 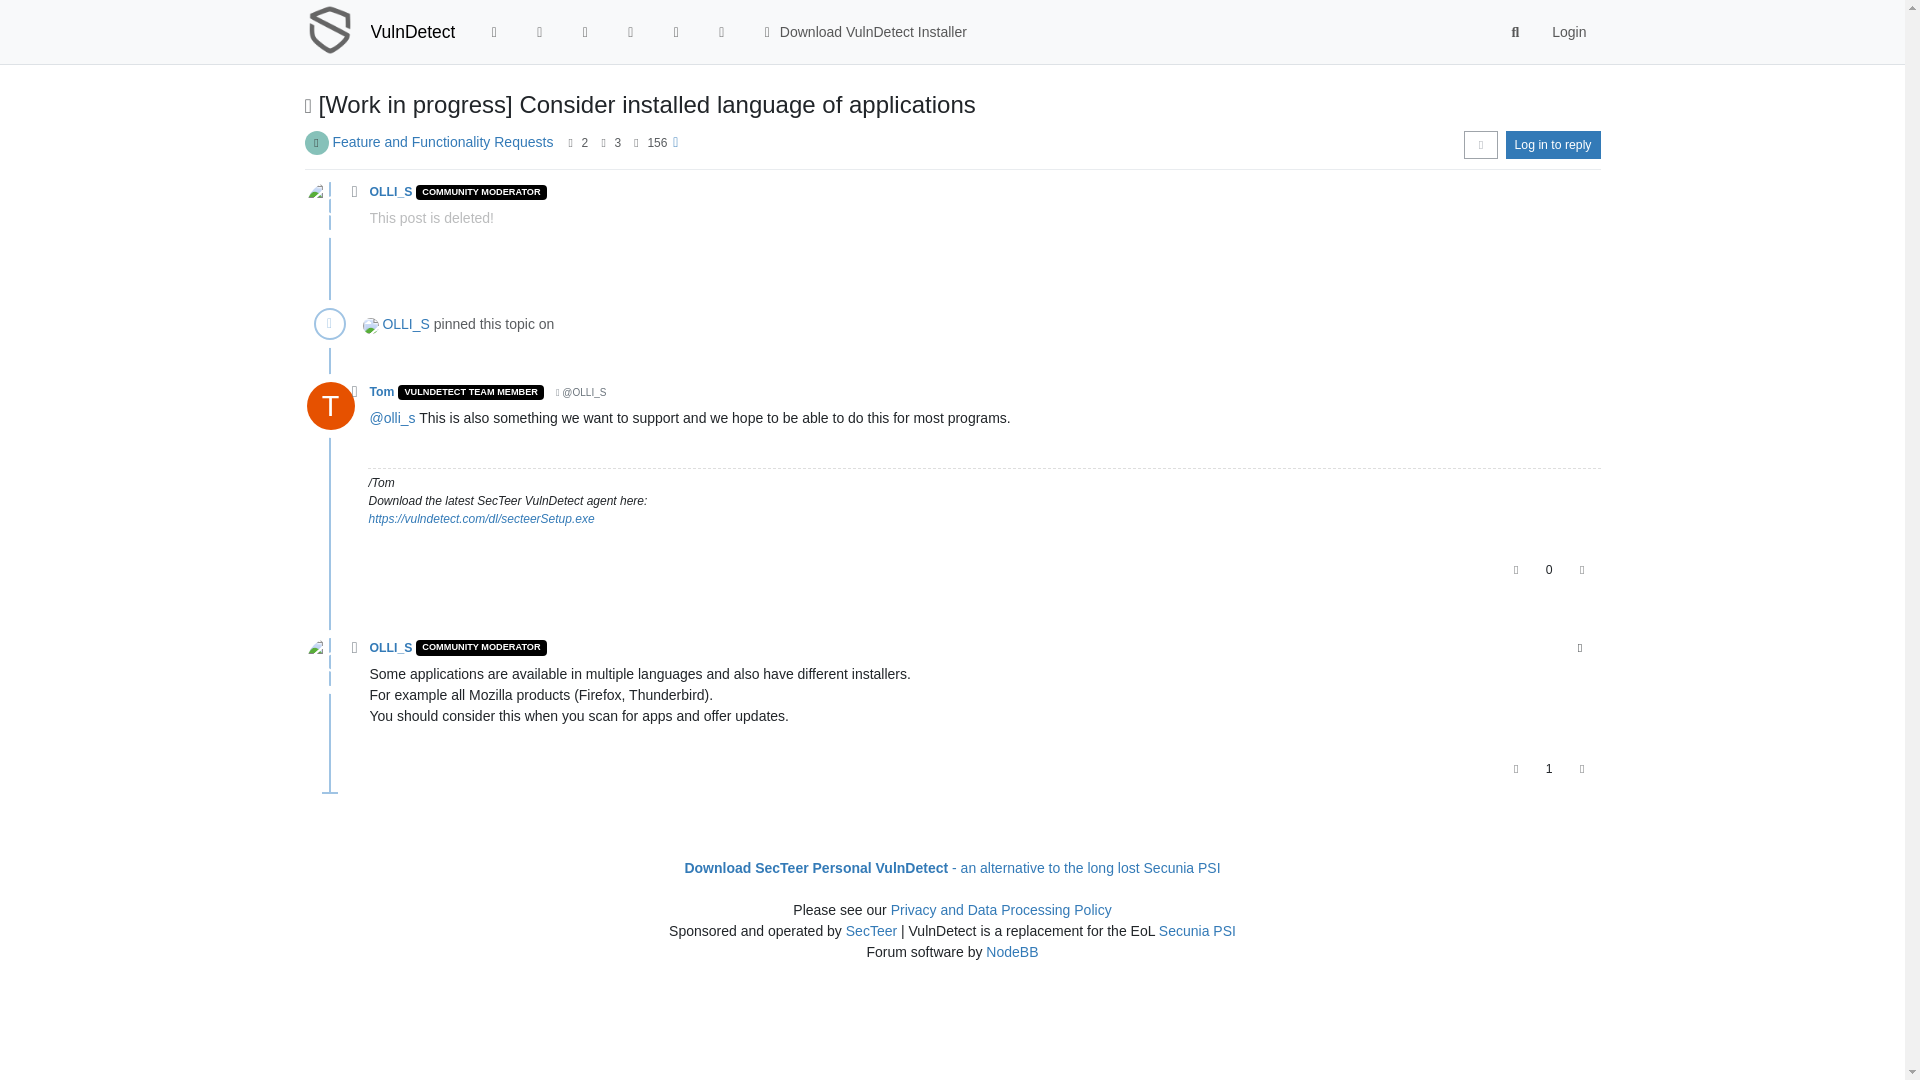 What do you see at coordinates (631, 32) in the screenshot?
I see `Popular` at bounding box center [631, 32].